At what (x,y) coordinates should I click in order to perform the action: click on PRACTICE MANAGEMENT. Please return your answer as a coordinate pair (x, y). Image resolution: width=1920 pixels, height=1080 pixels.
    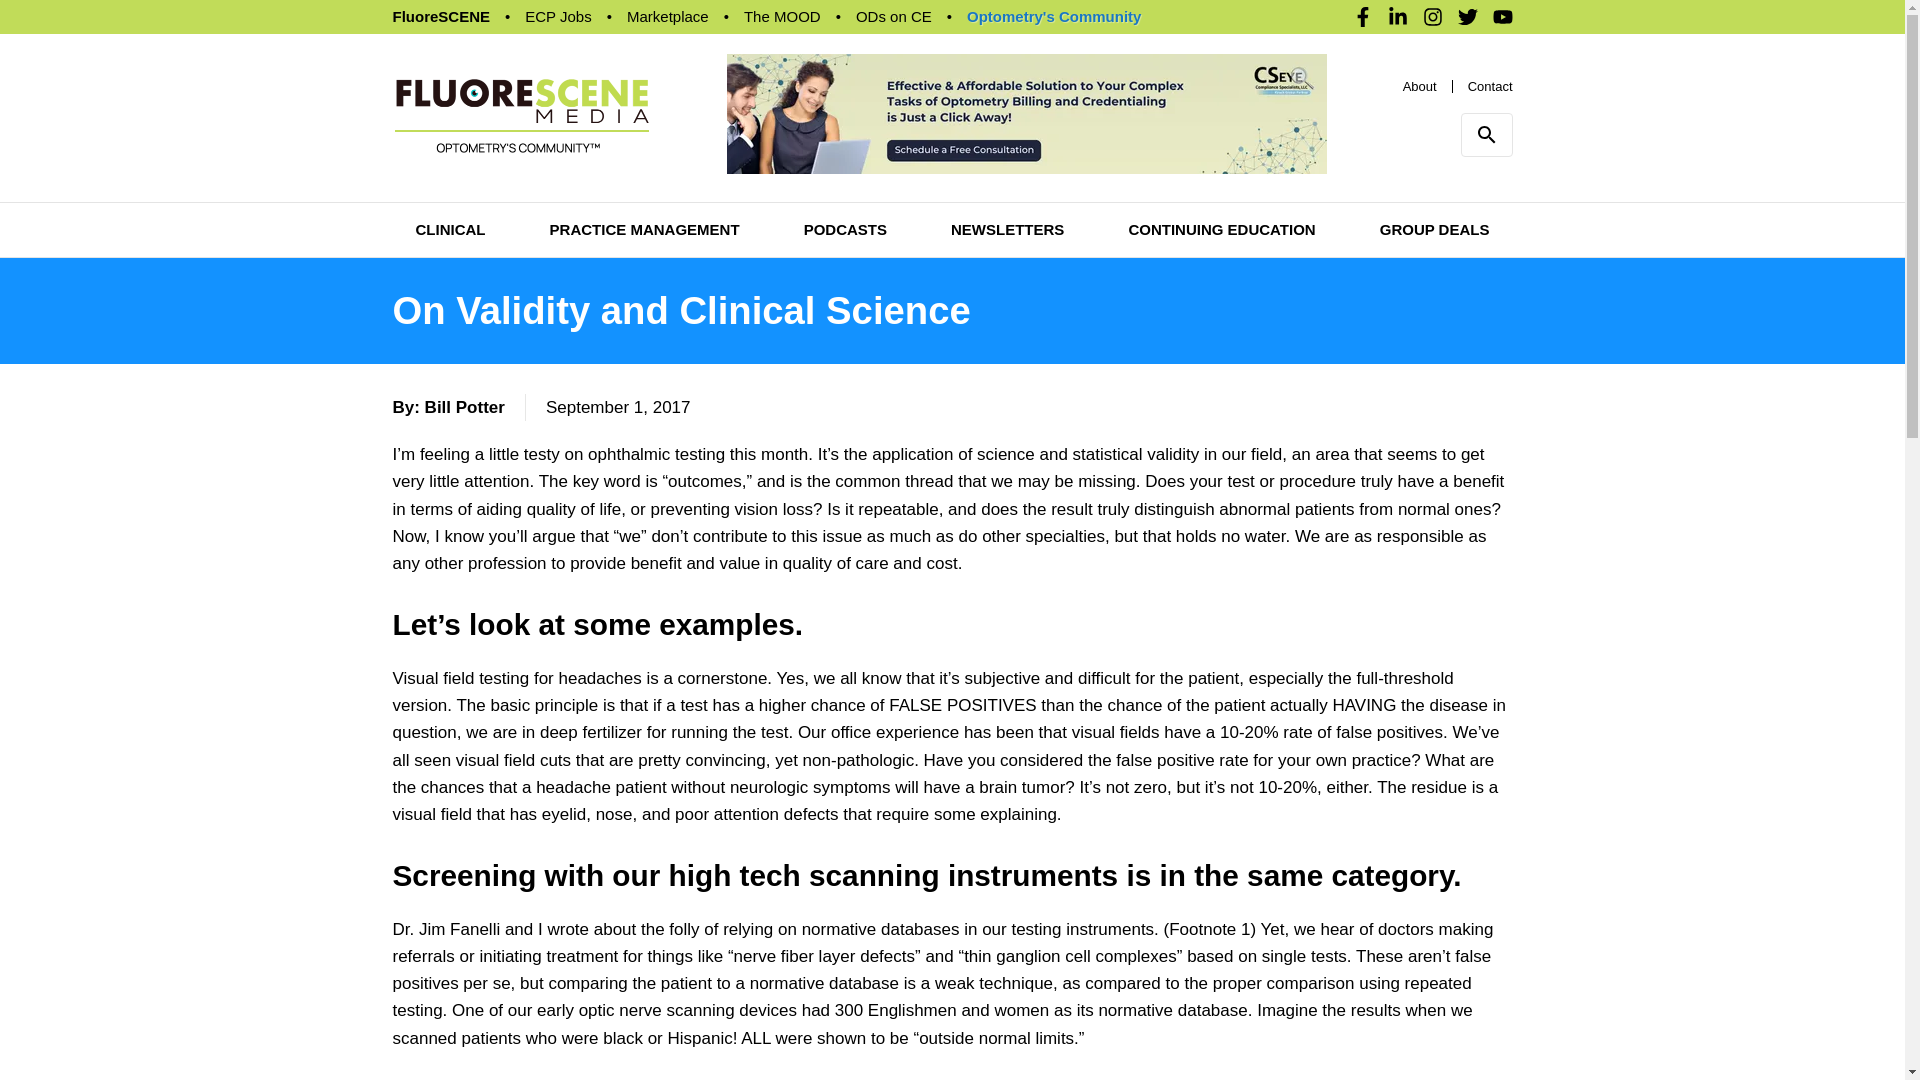
    Looking at the image, I should click on (644, 230).